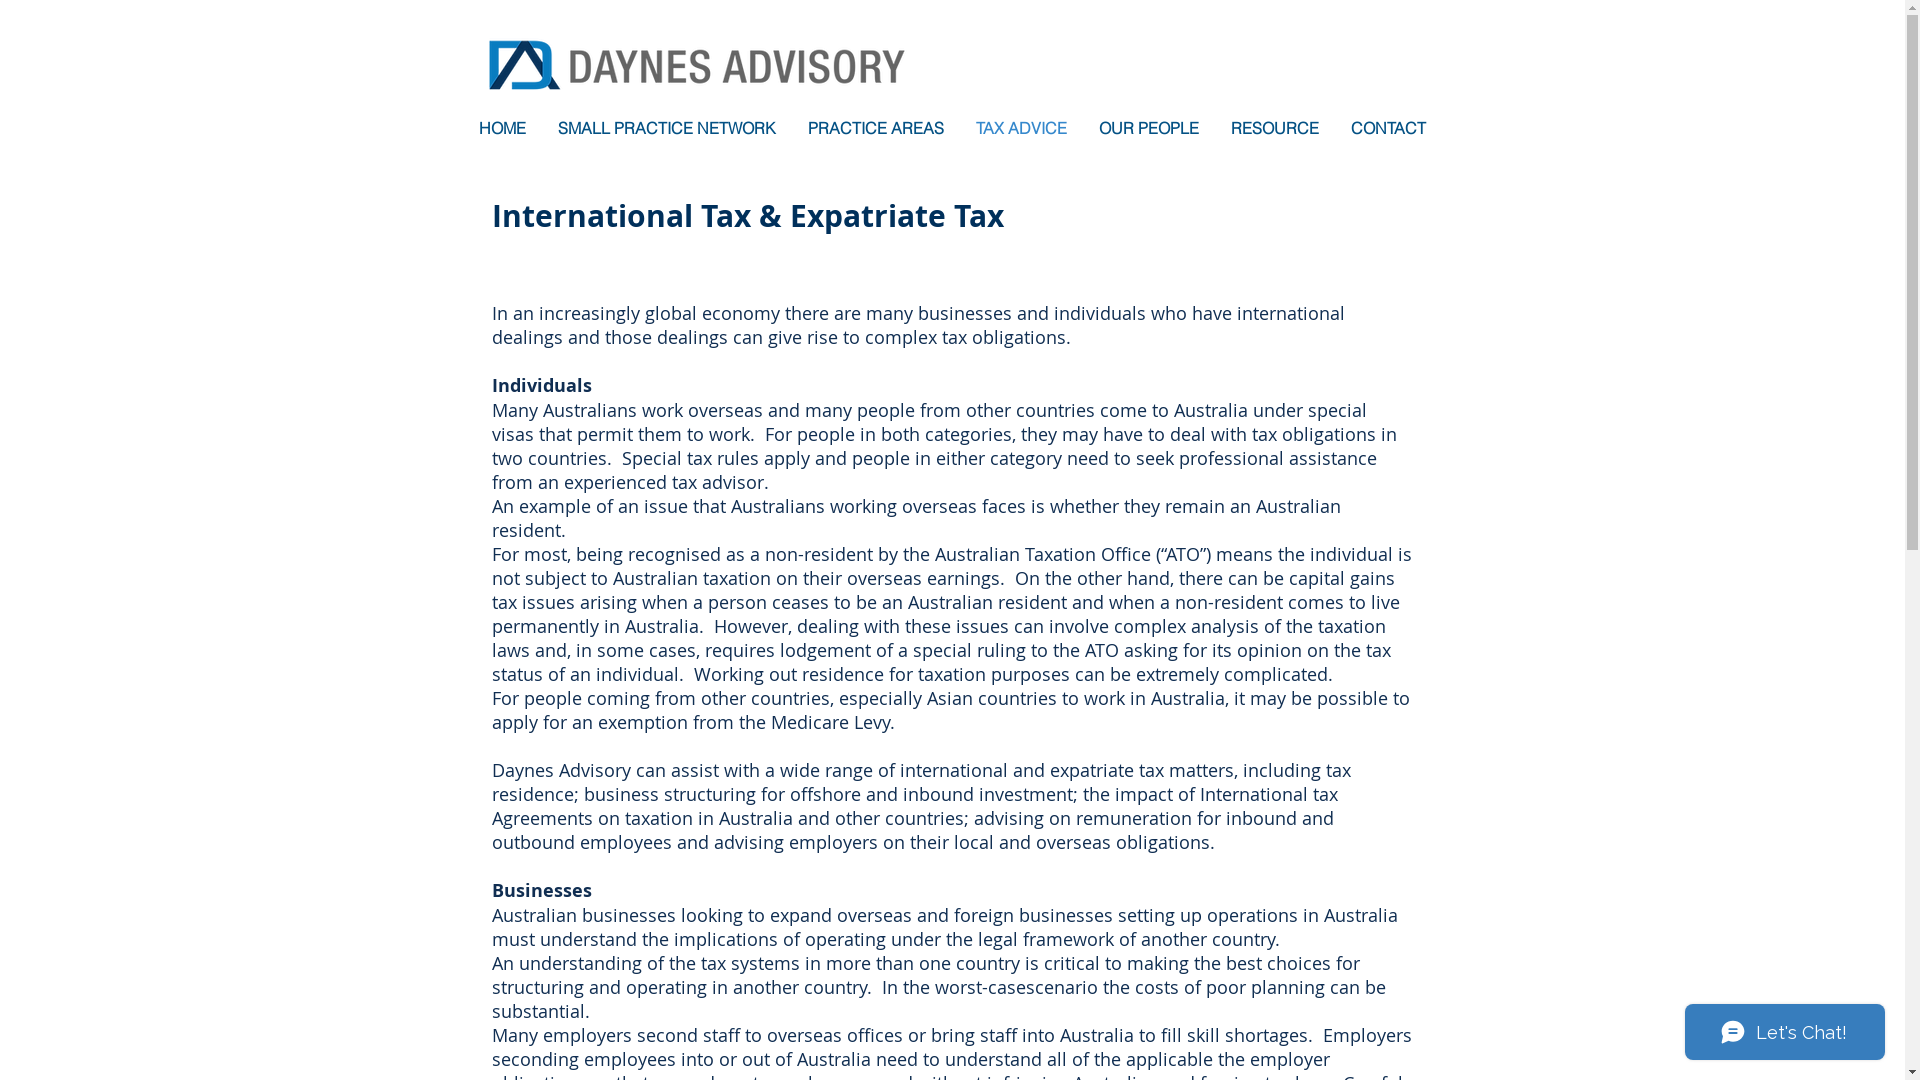 The height and width of the screenshot is (1080, 1920). Describe the element at coordinates (1388, 128) in the screenshot. I see `CONTACT` at that location.